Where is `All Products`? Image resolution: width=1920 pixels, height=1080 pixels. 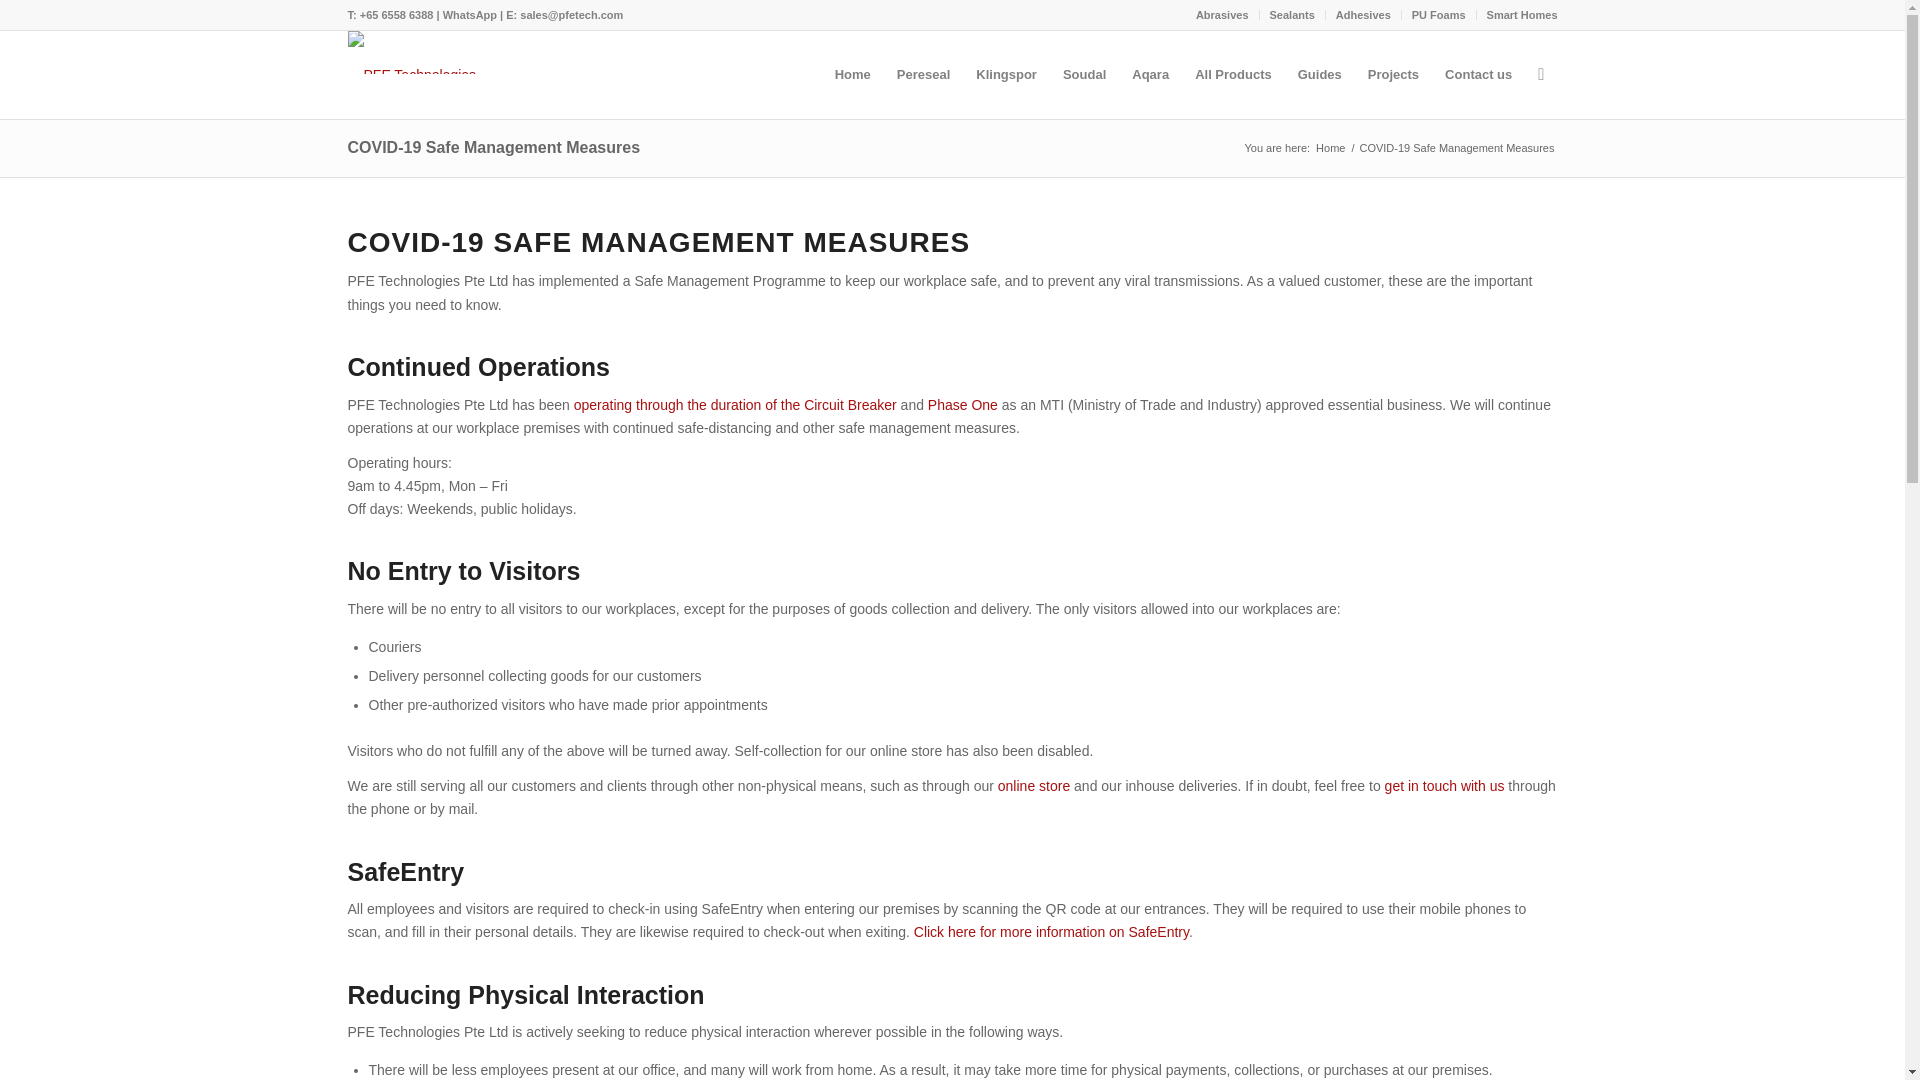 All Products is located at coordinates (1233, 74).